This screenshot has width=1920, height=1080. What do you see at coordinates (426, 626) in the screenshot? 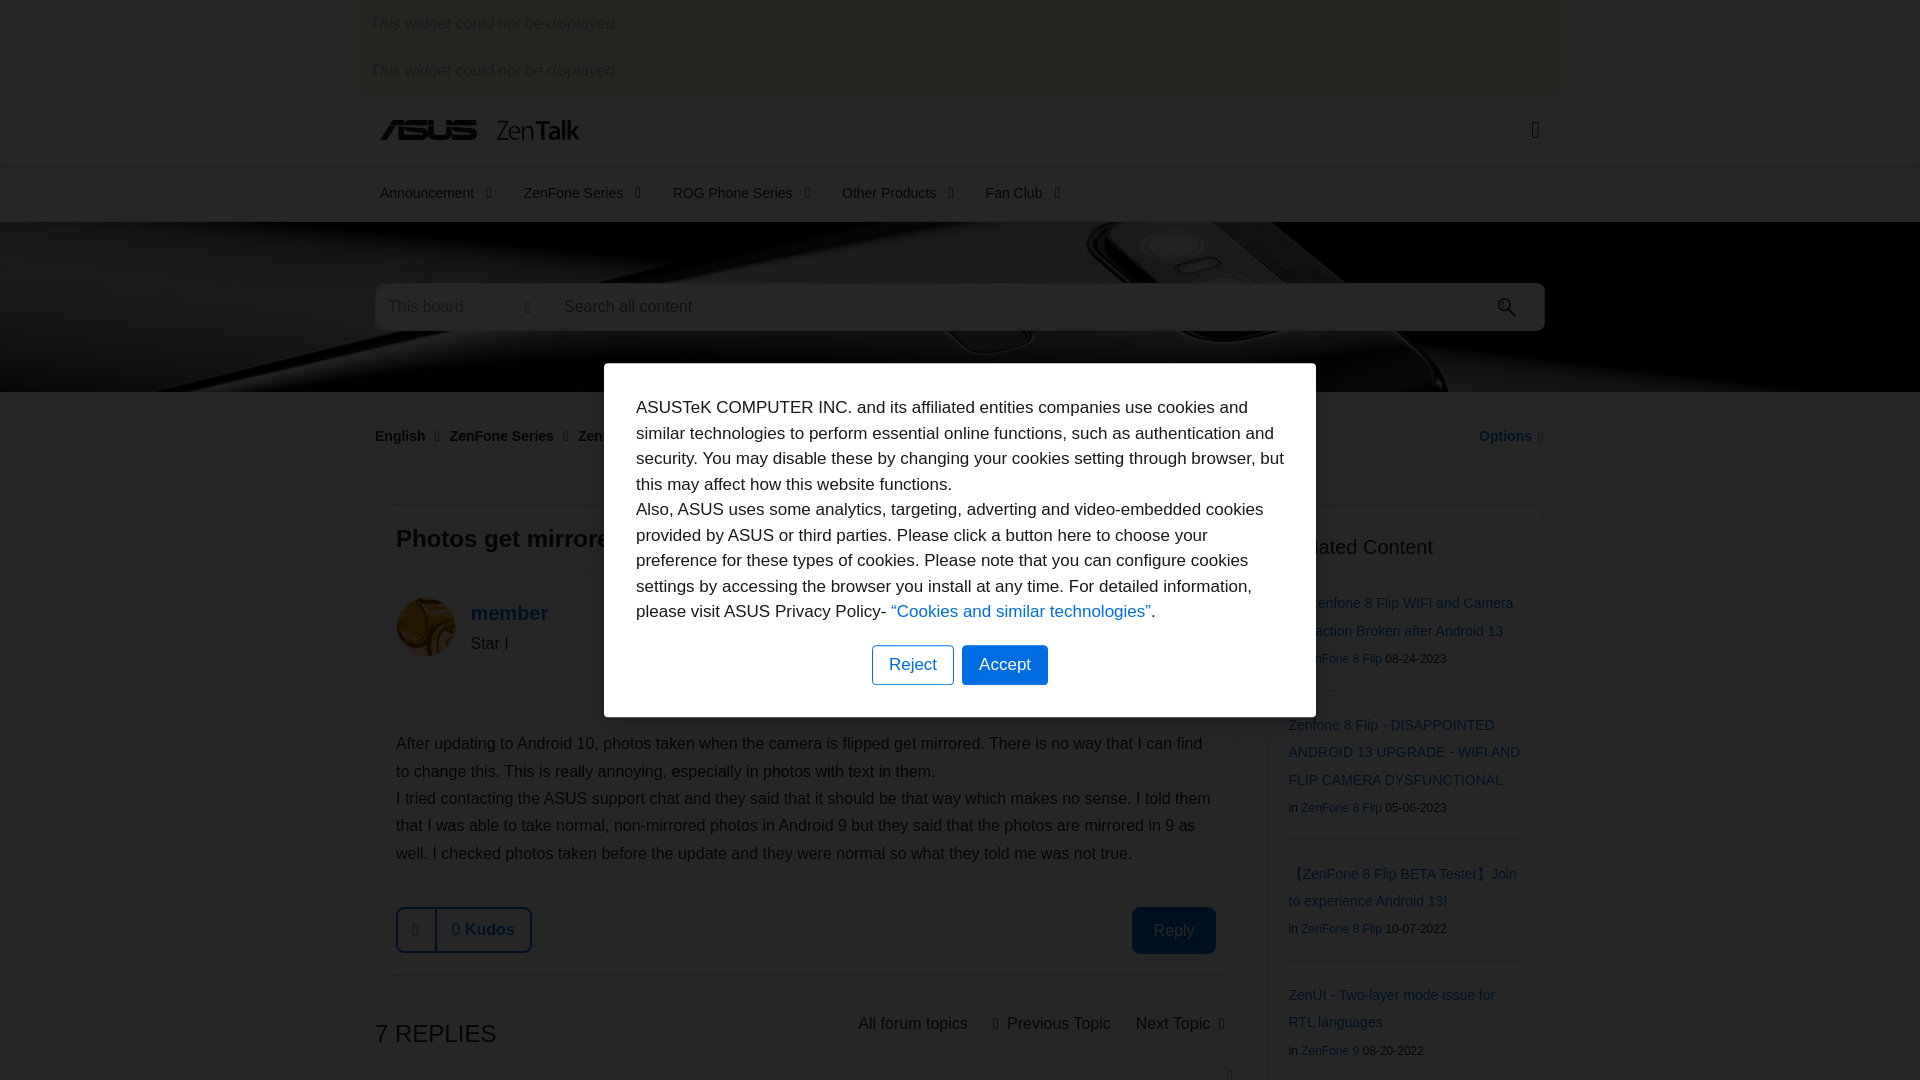
I see `member` at bounding box center [426, 626].